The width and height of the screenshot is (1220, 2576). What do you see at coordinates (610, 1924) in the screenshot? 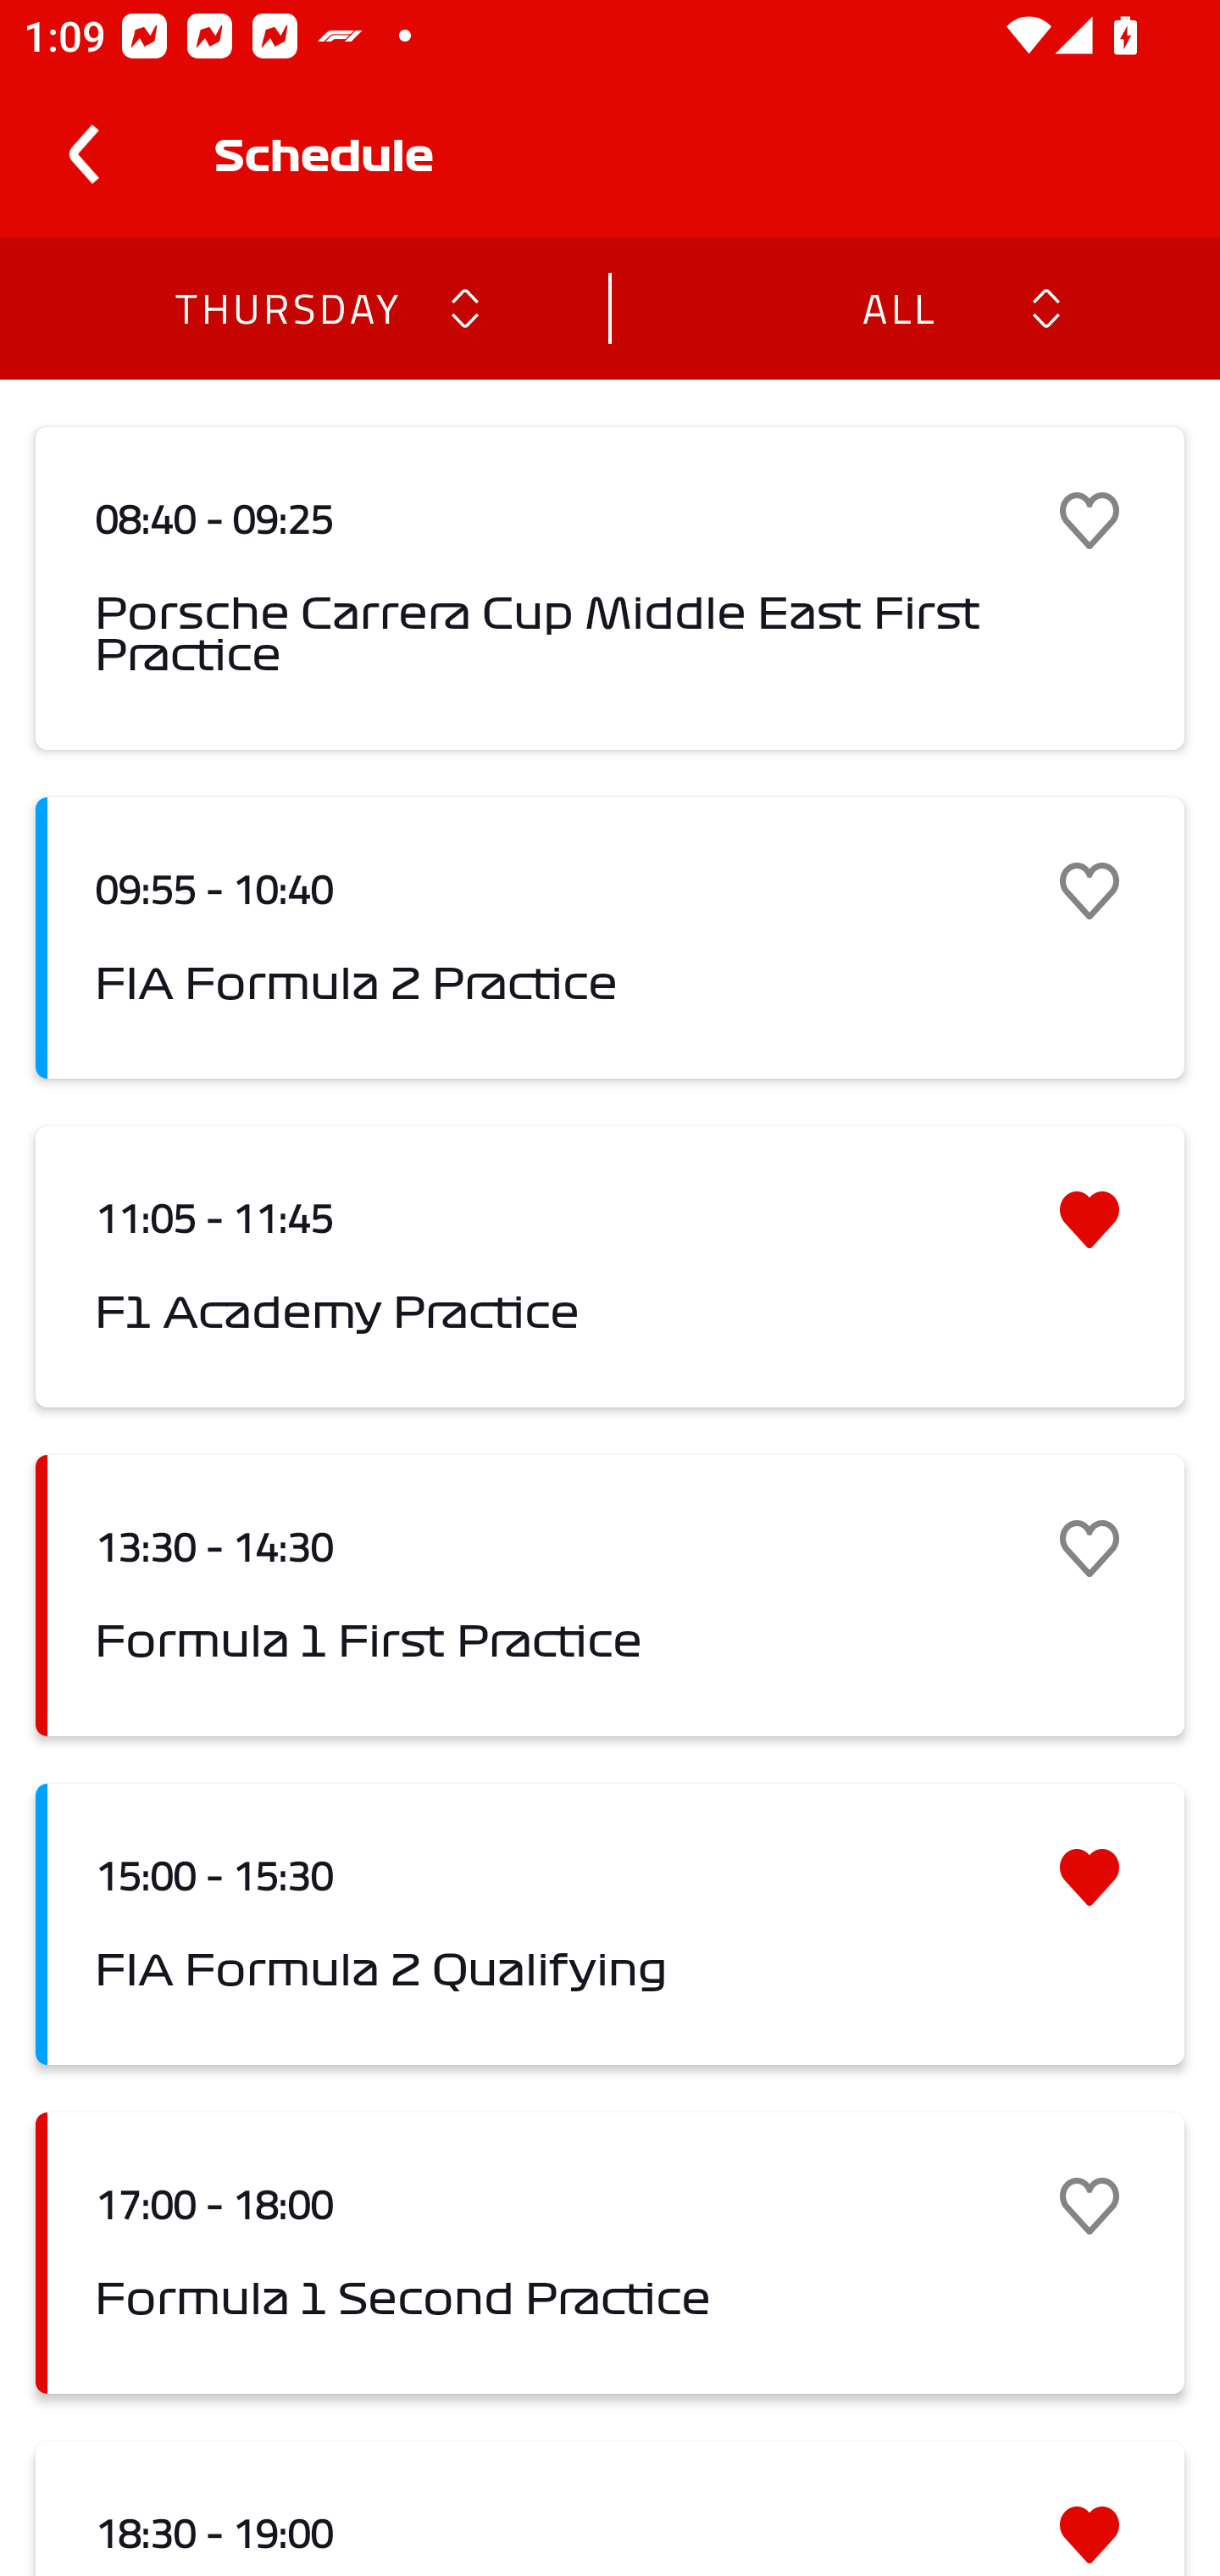
I see `15:00 - 15:30 FIA Formula 2 Qualifying` at bounding box center [610, 1924].